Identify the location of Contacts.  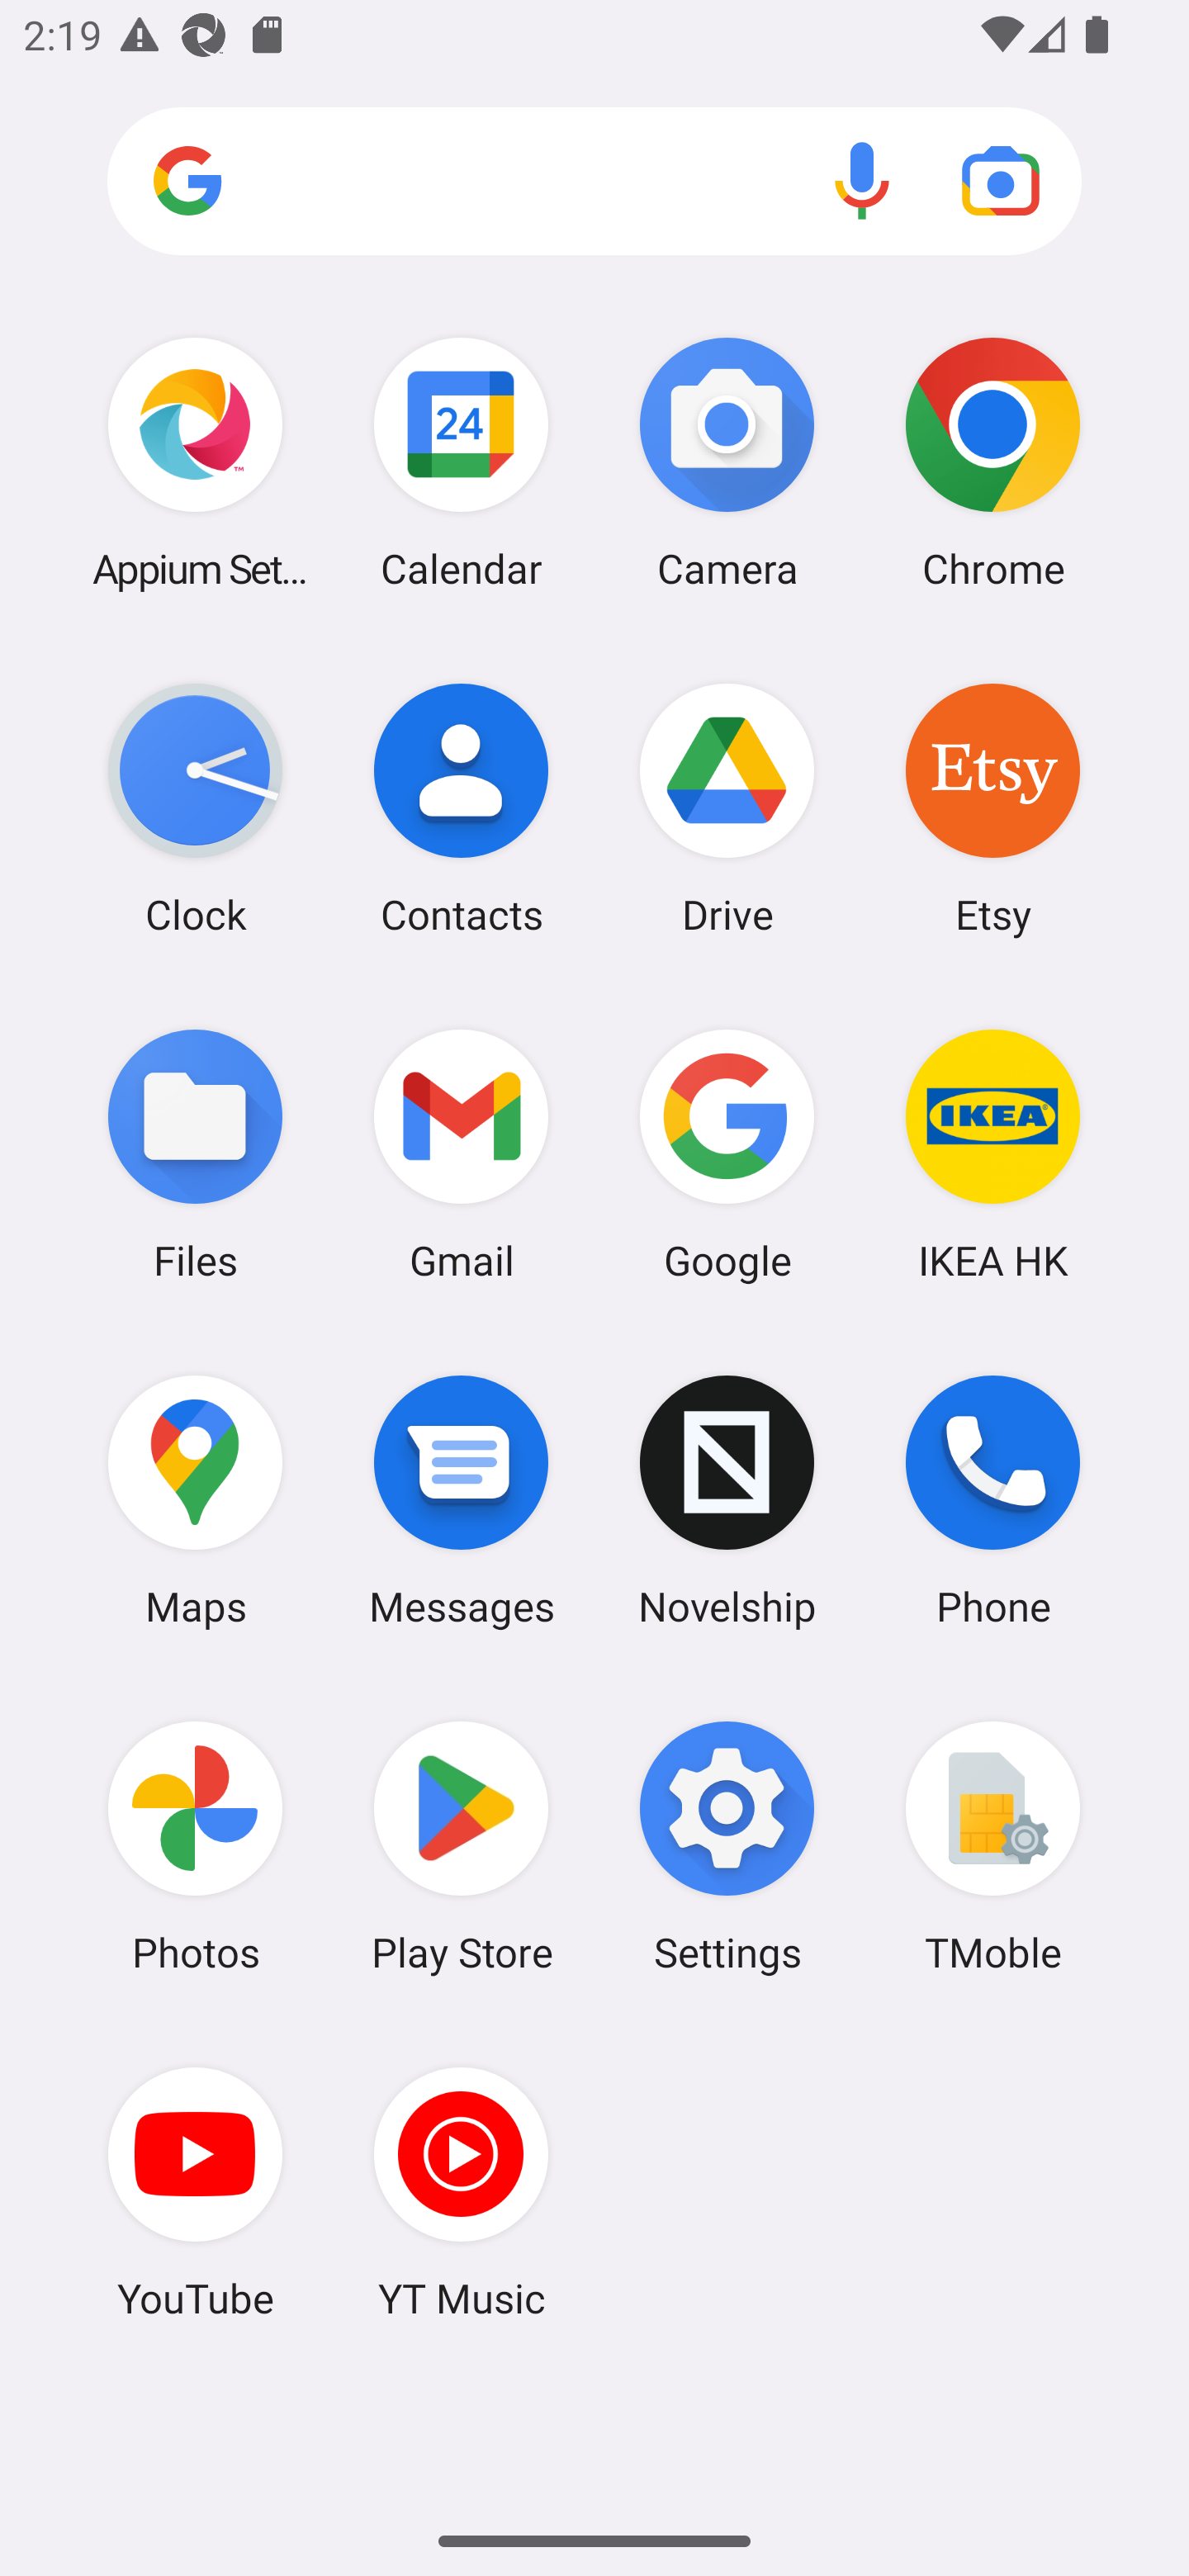
(461, 808).